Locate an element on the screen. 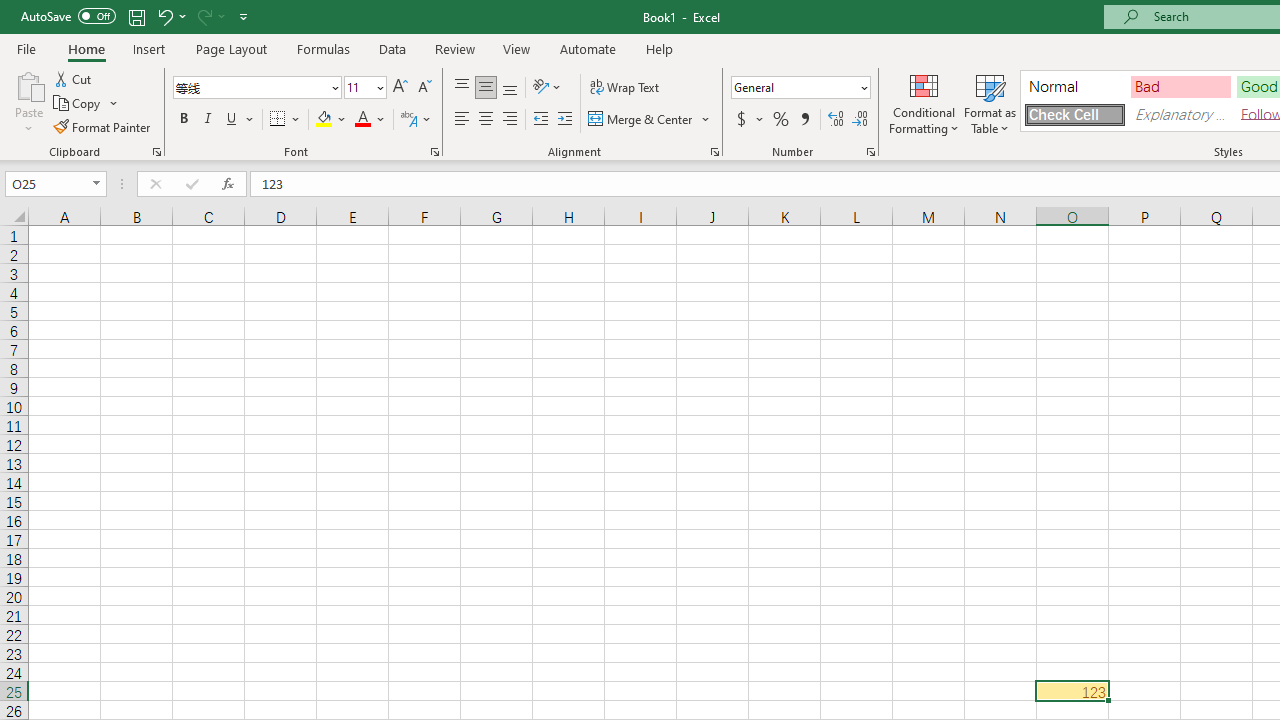 The width and height of the screenshot is (1280, 720). Underline is located at coordinates (240, 120).